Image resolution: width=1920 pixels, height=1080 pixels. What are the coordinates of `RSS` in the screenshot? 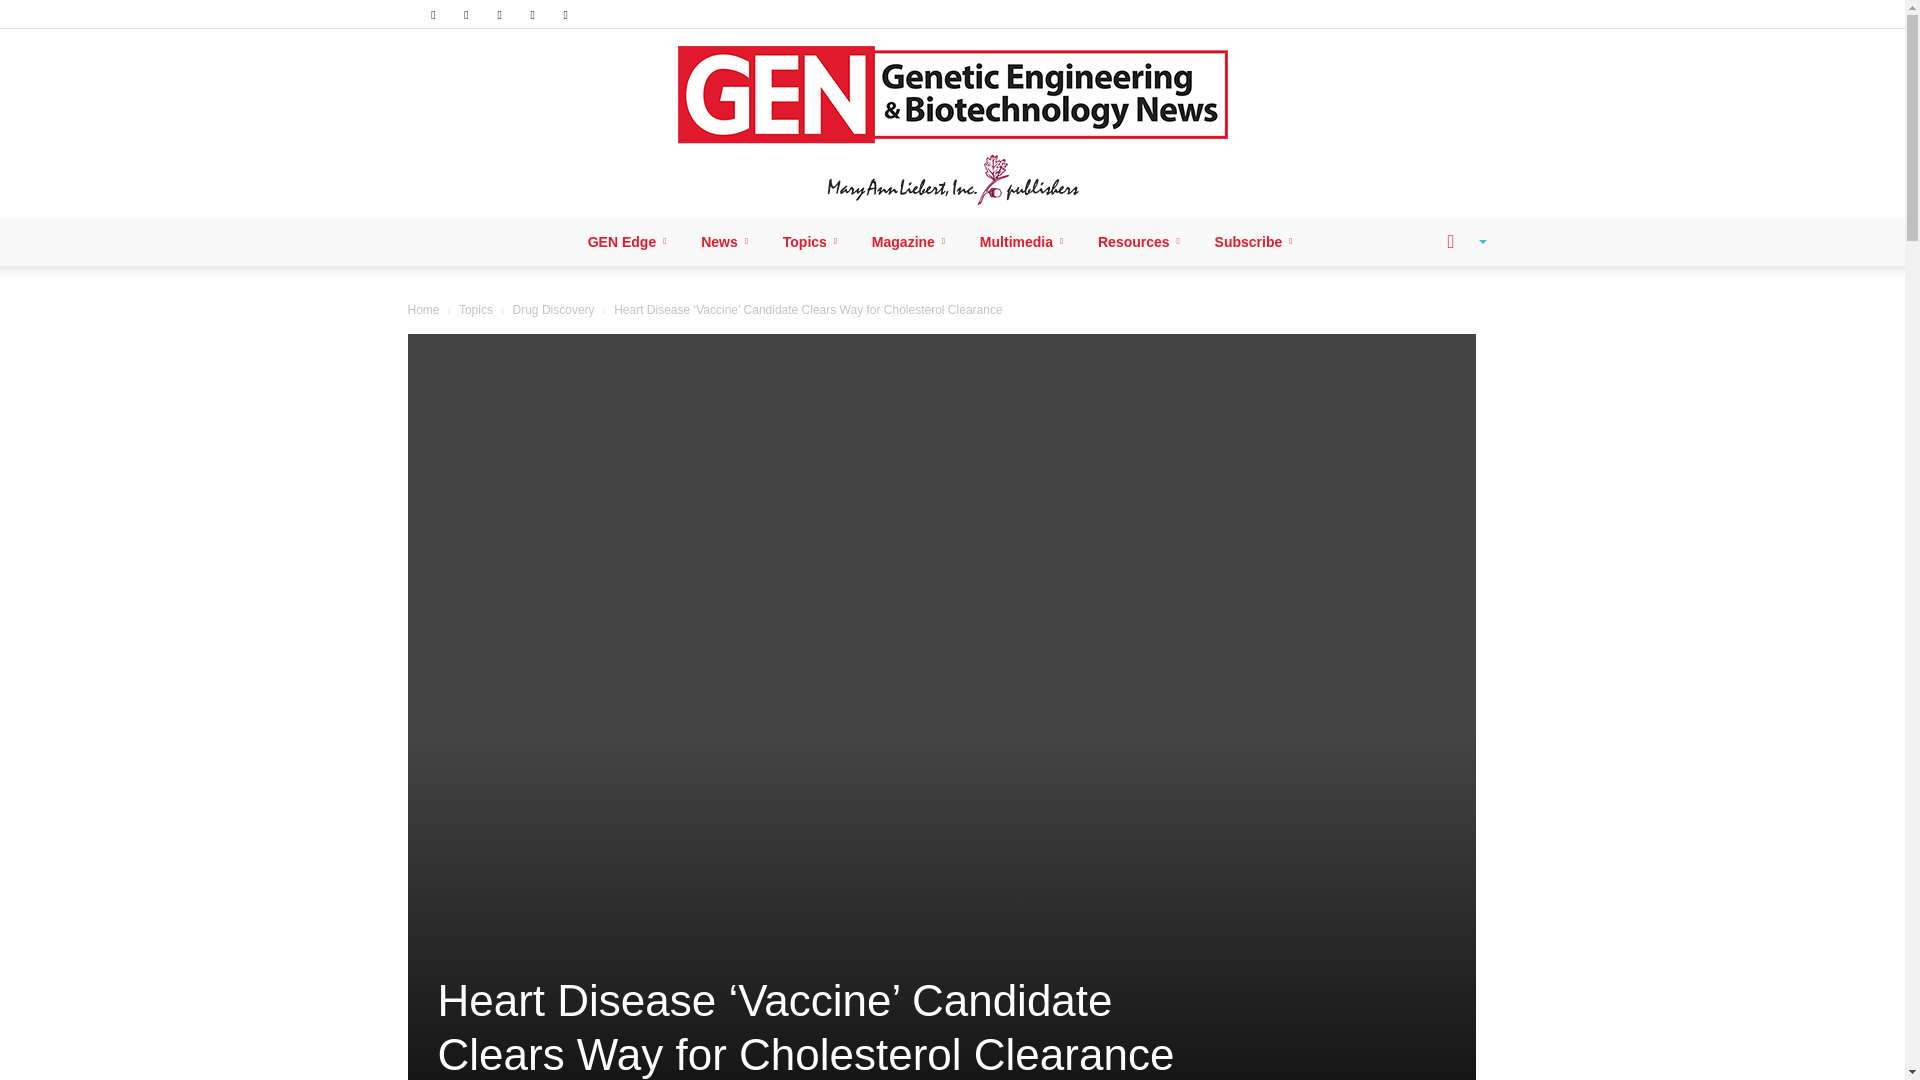 It's located at (500, 14).